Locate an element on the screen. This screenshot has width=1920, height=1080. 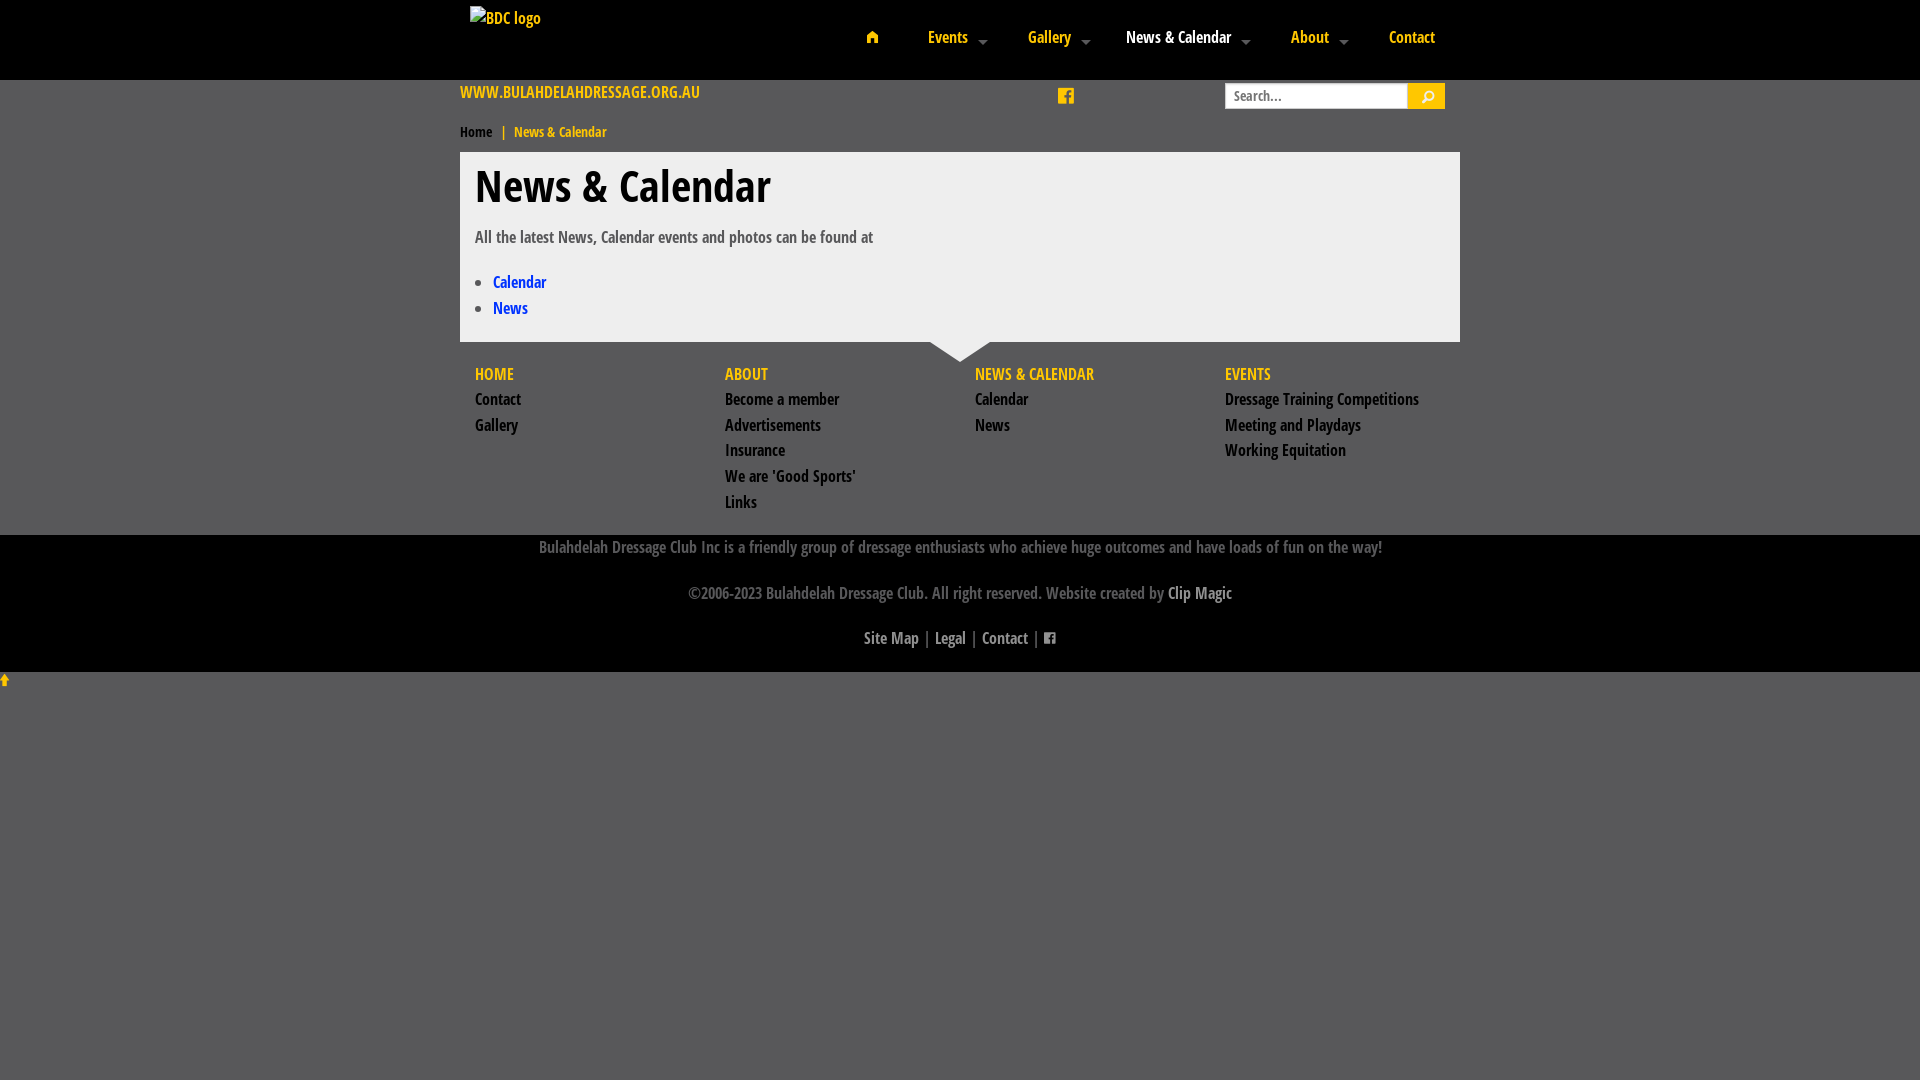
Gallery is located at coordinates (1054, 38).